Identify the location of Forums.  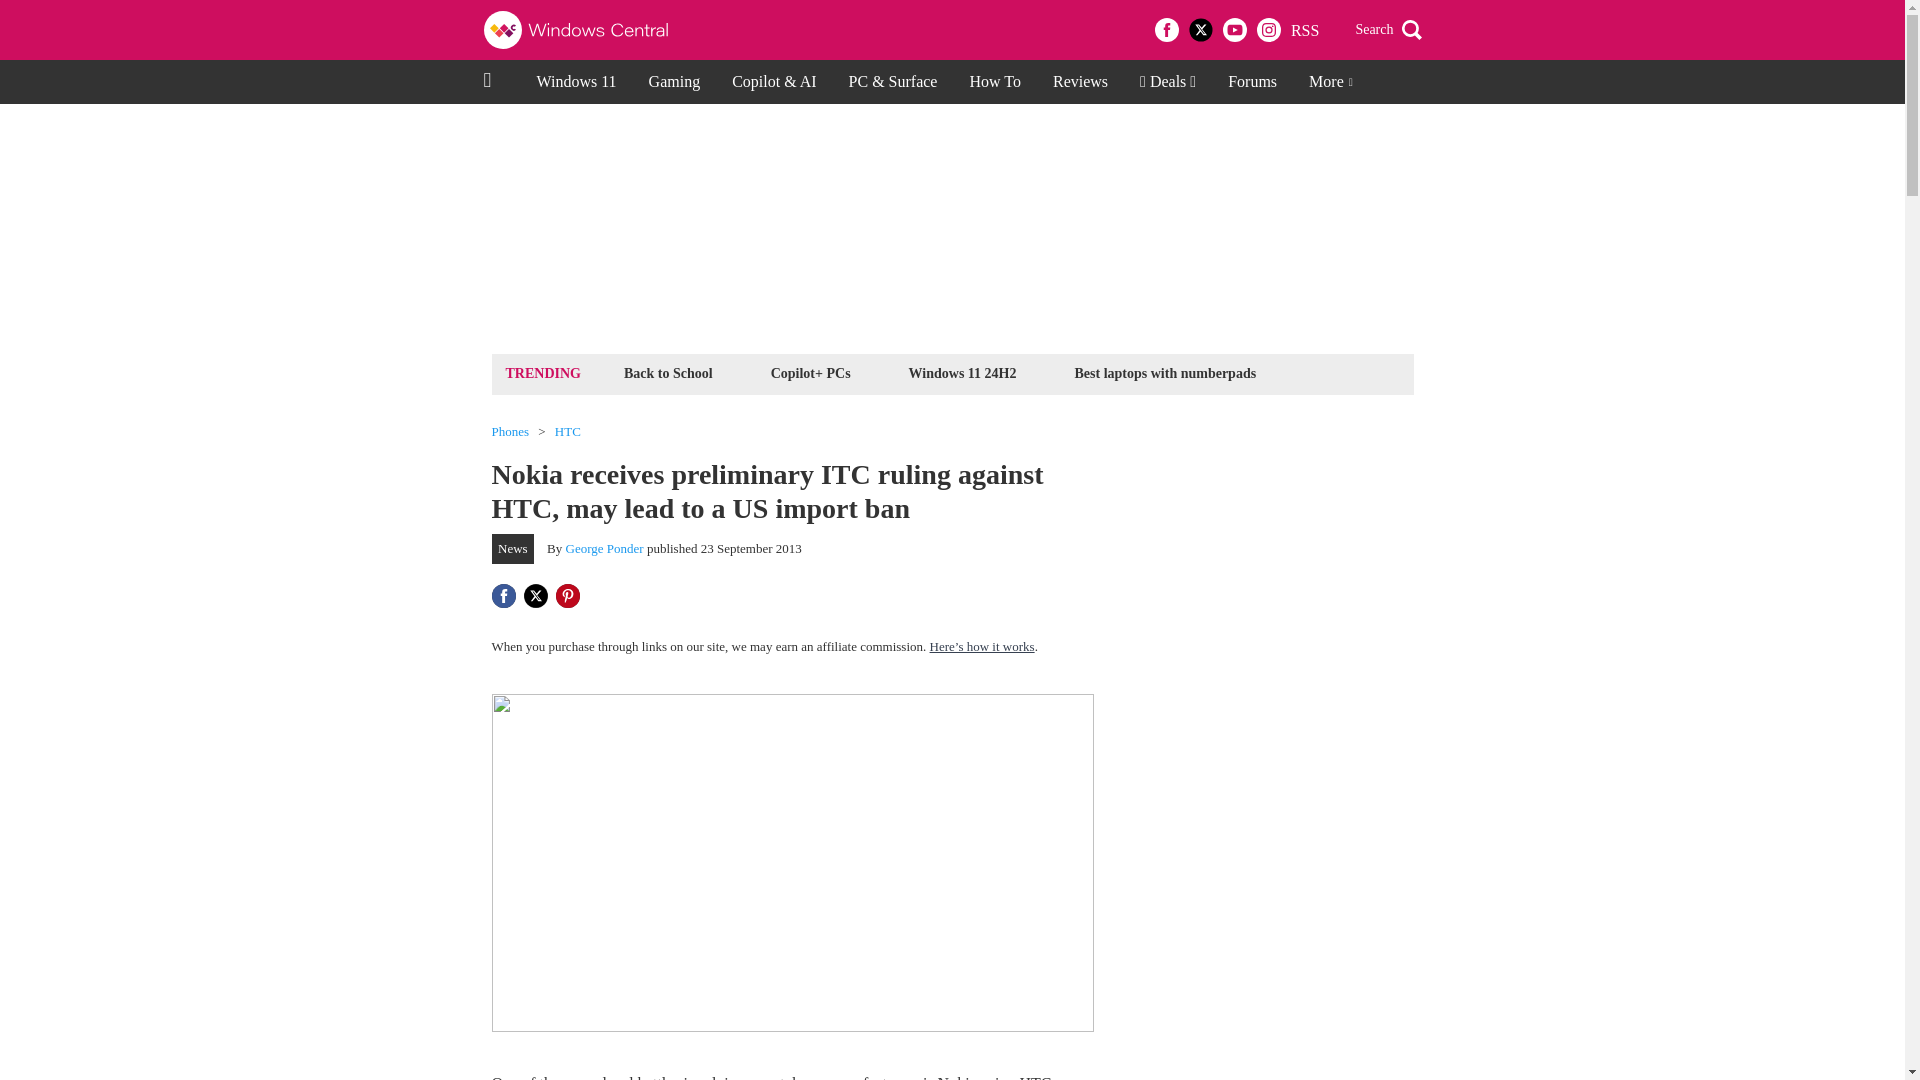
(1252, 82).